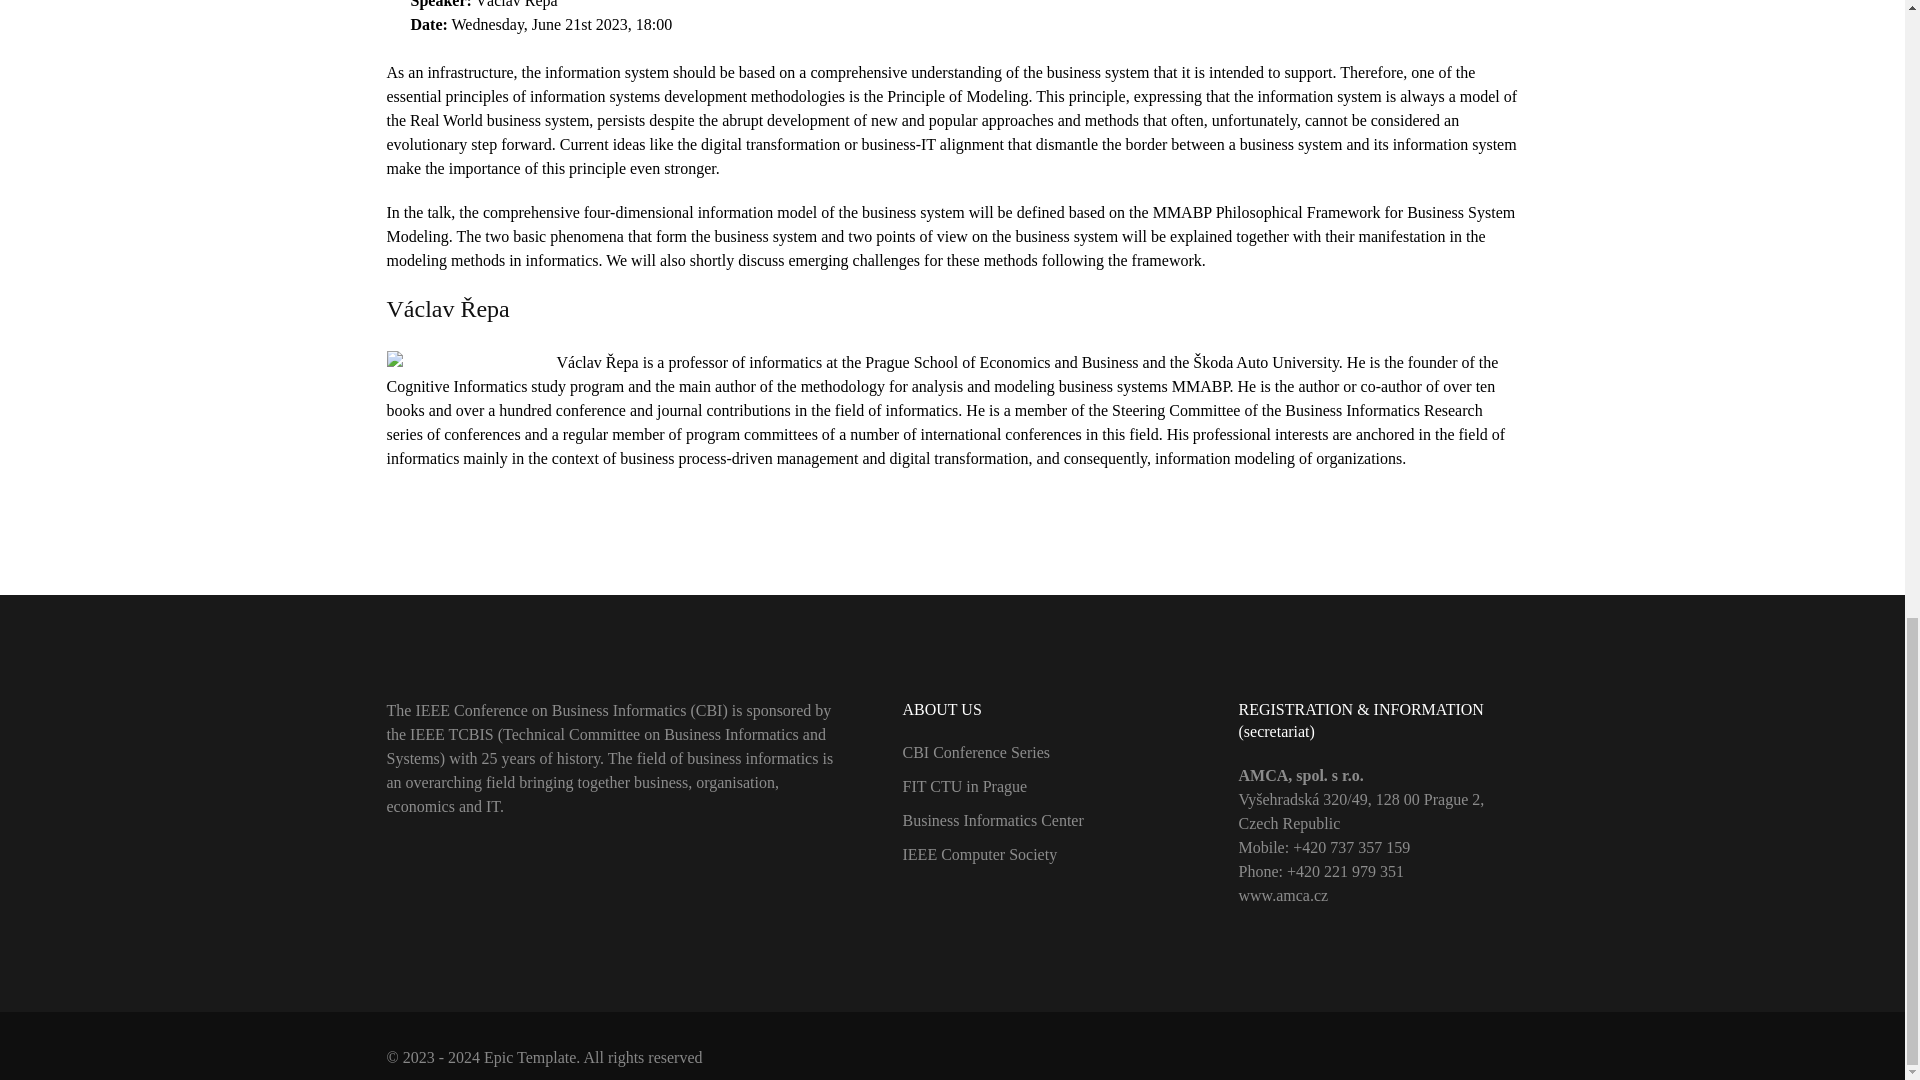  What do you see at coordinates (1283, 894) in the screenshot?
I see `www.amca.cz` at bounding box center [1283, 894].